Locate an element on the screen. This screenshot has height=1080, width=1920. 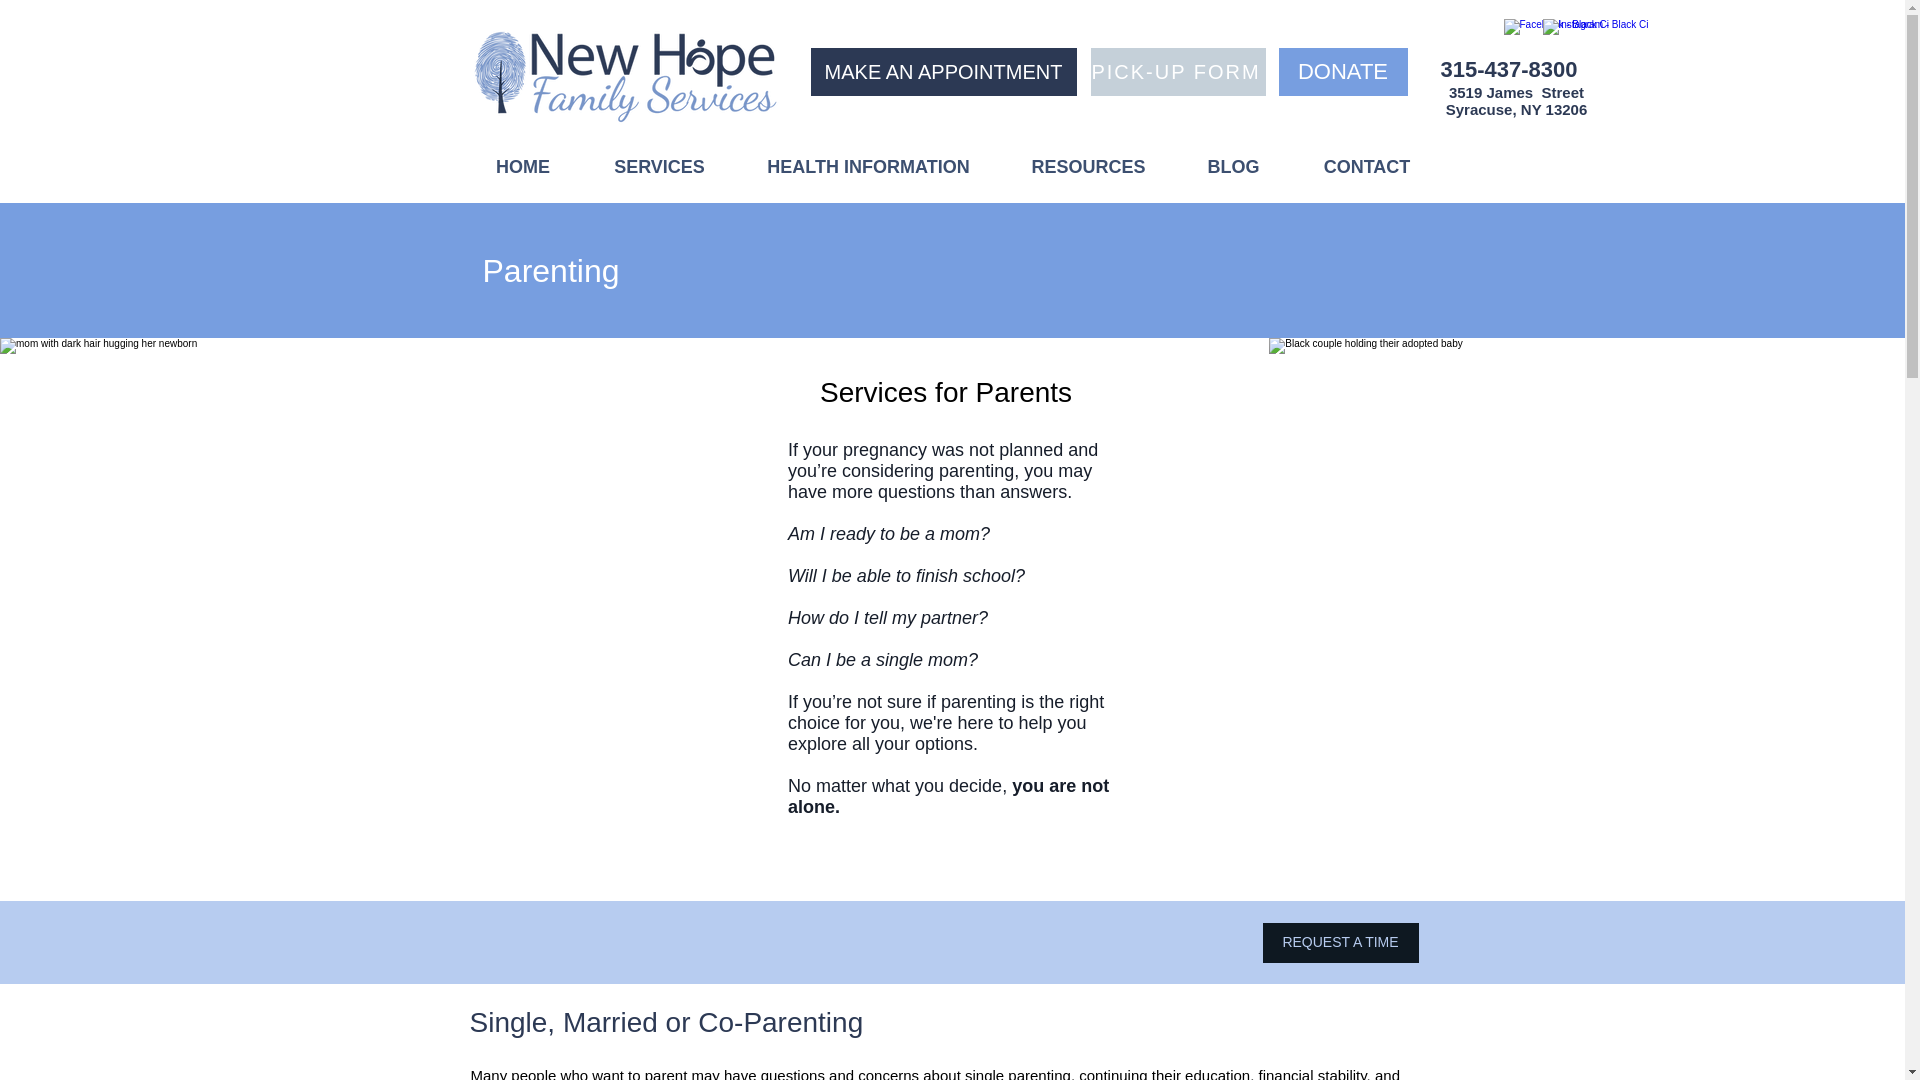
CONTACT is located at coordinates (1368, 168).